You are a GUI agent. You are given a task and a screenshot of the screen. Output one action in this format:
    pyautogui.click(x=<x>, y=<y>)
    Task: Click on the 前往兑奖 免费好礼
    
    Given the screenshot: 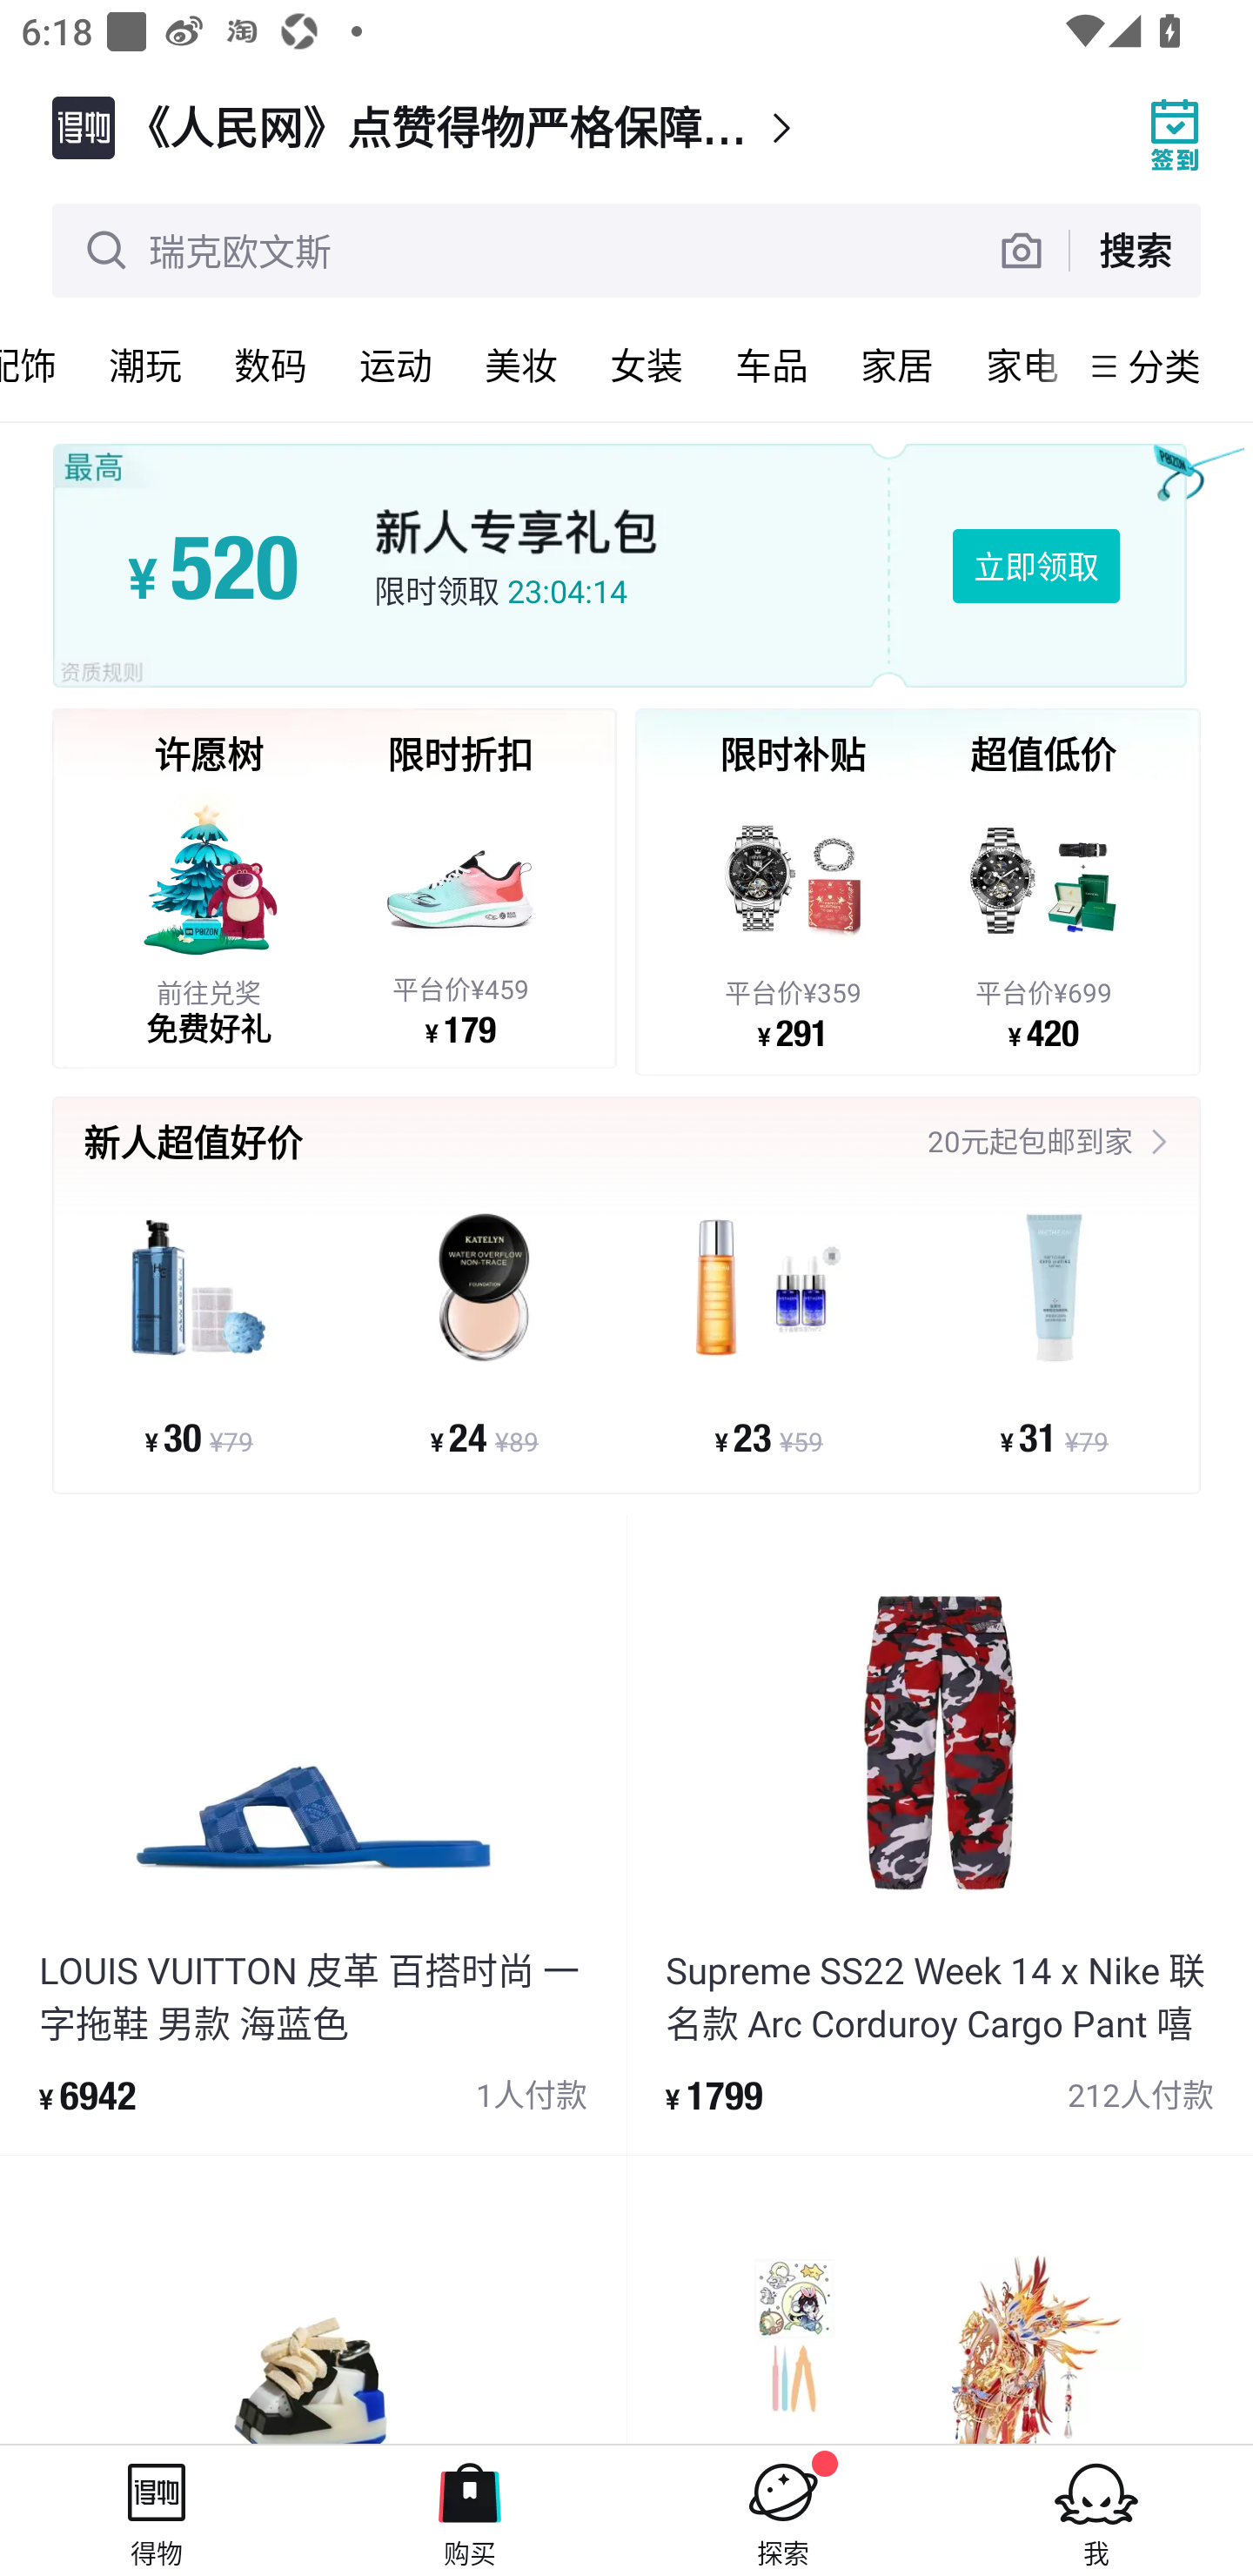 What is the action you would take?
    pyautogui.click(x=209, y=916)
    